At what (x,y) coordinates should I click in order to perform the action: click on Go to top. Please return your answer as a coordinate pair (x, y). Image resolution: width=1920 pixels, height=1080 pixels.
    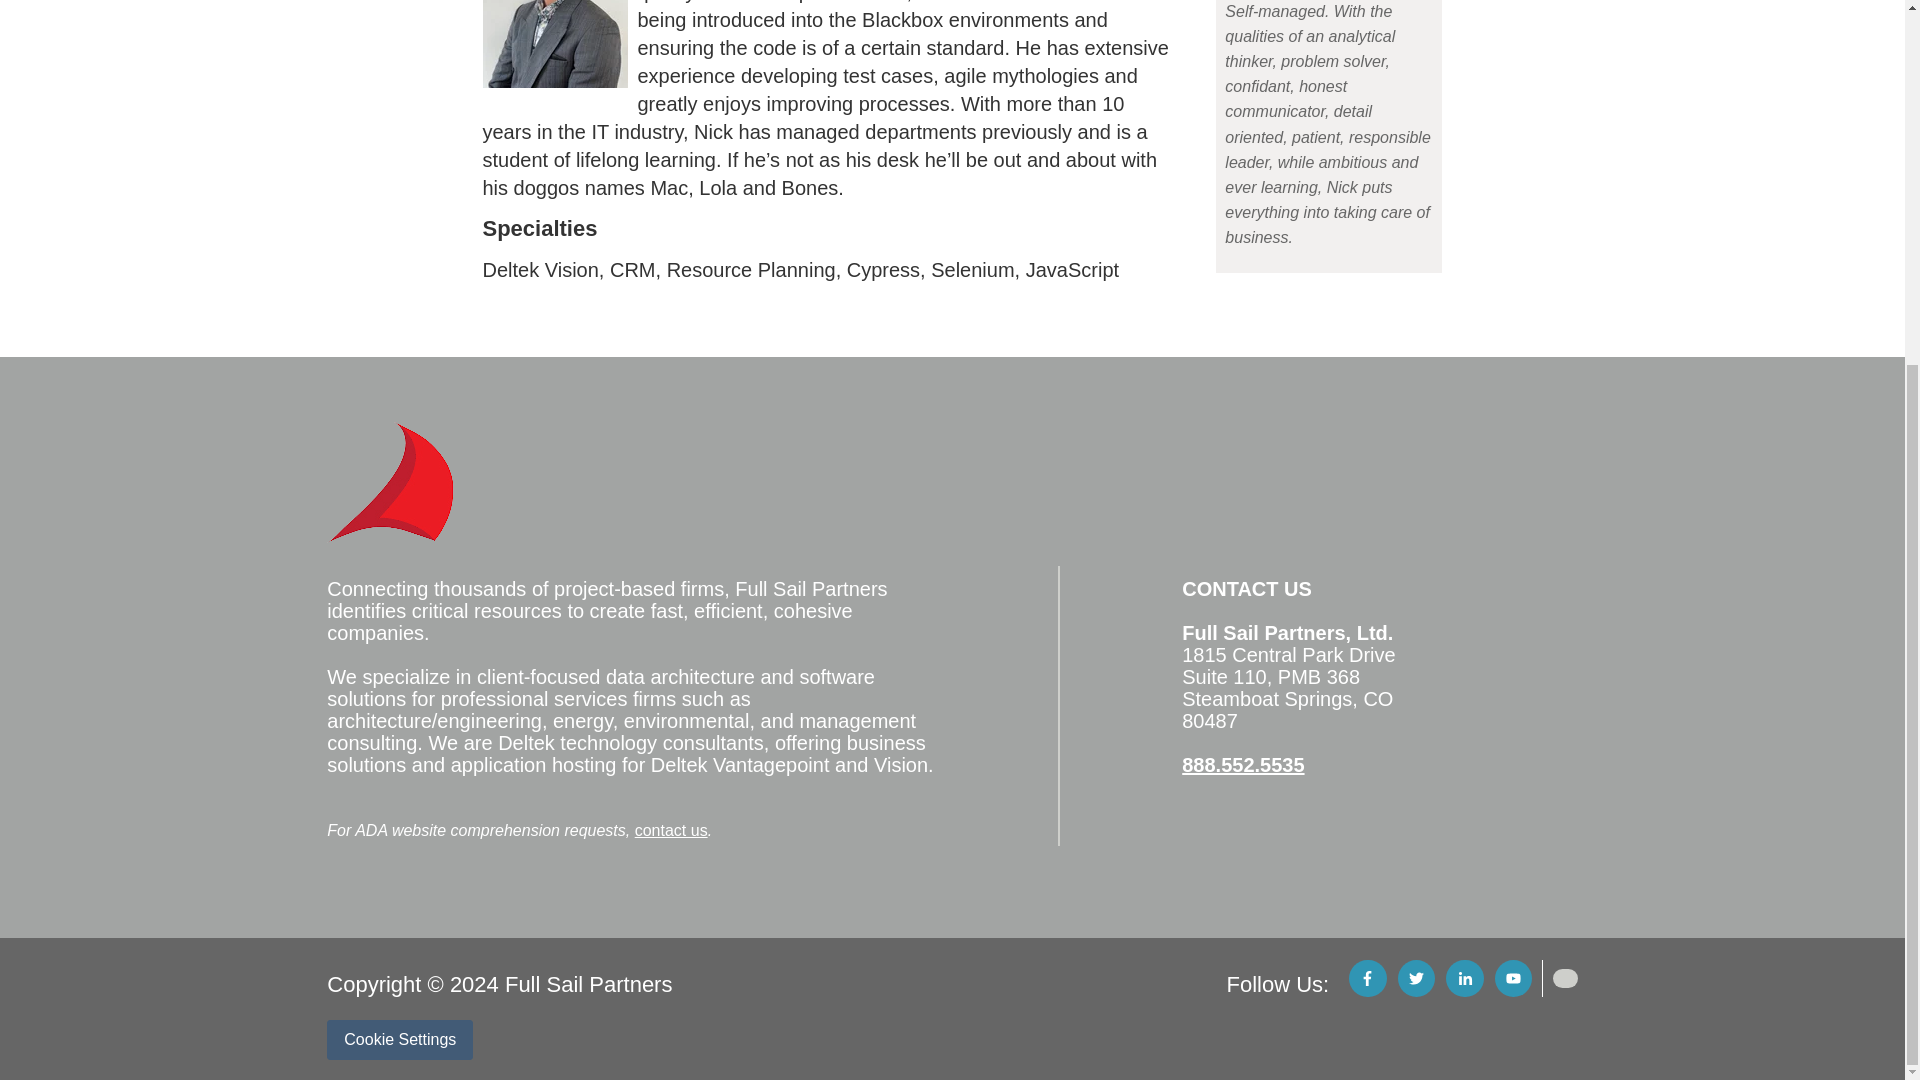
    Looking at the image, I should click on (1564, 978).